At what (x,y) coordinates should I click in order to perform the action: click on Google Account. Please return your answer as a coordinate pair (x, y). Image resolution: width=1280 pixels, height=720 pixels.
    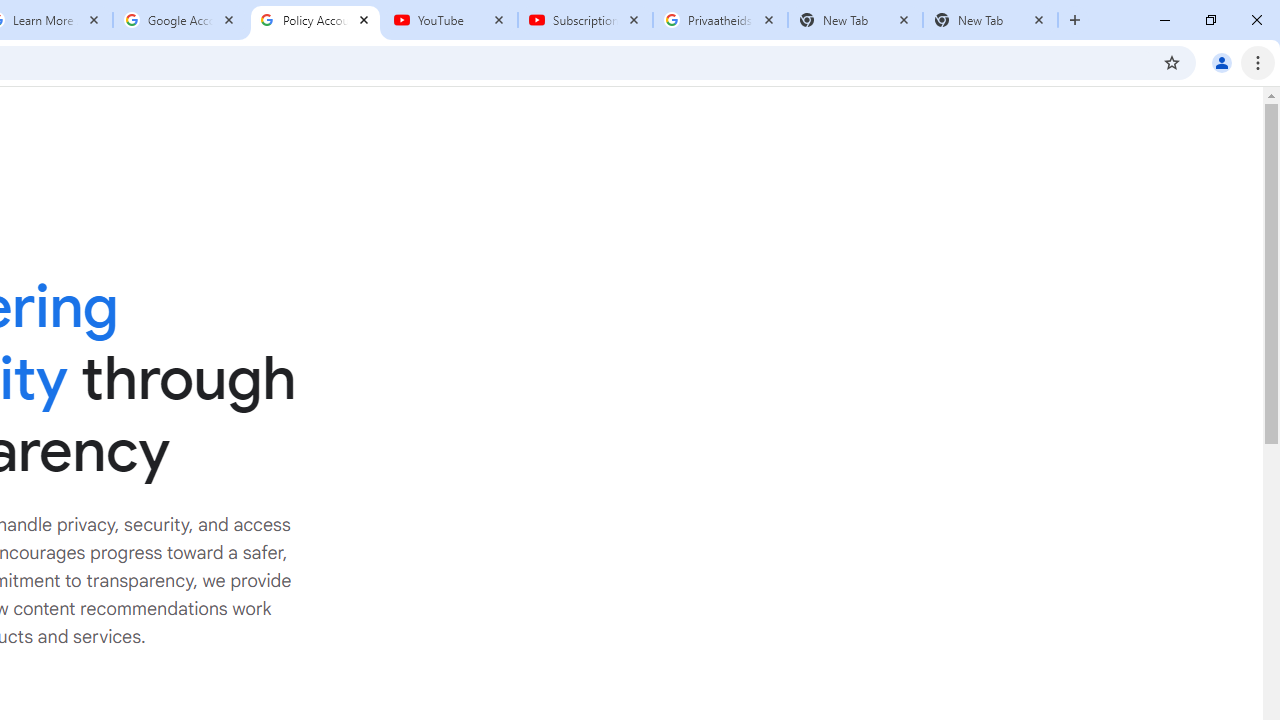
    Looking at the image, I should click on (180, 20).